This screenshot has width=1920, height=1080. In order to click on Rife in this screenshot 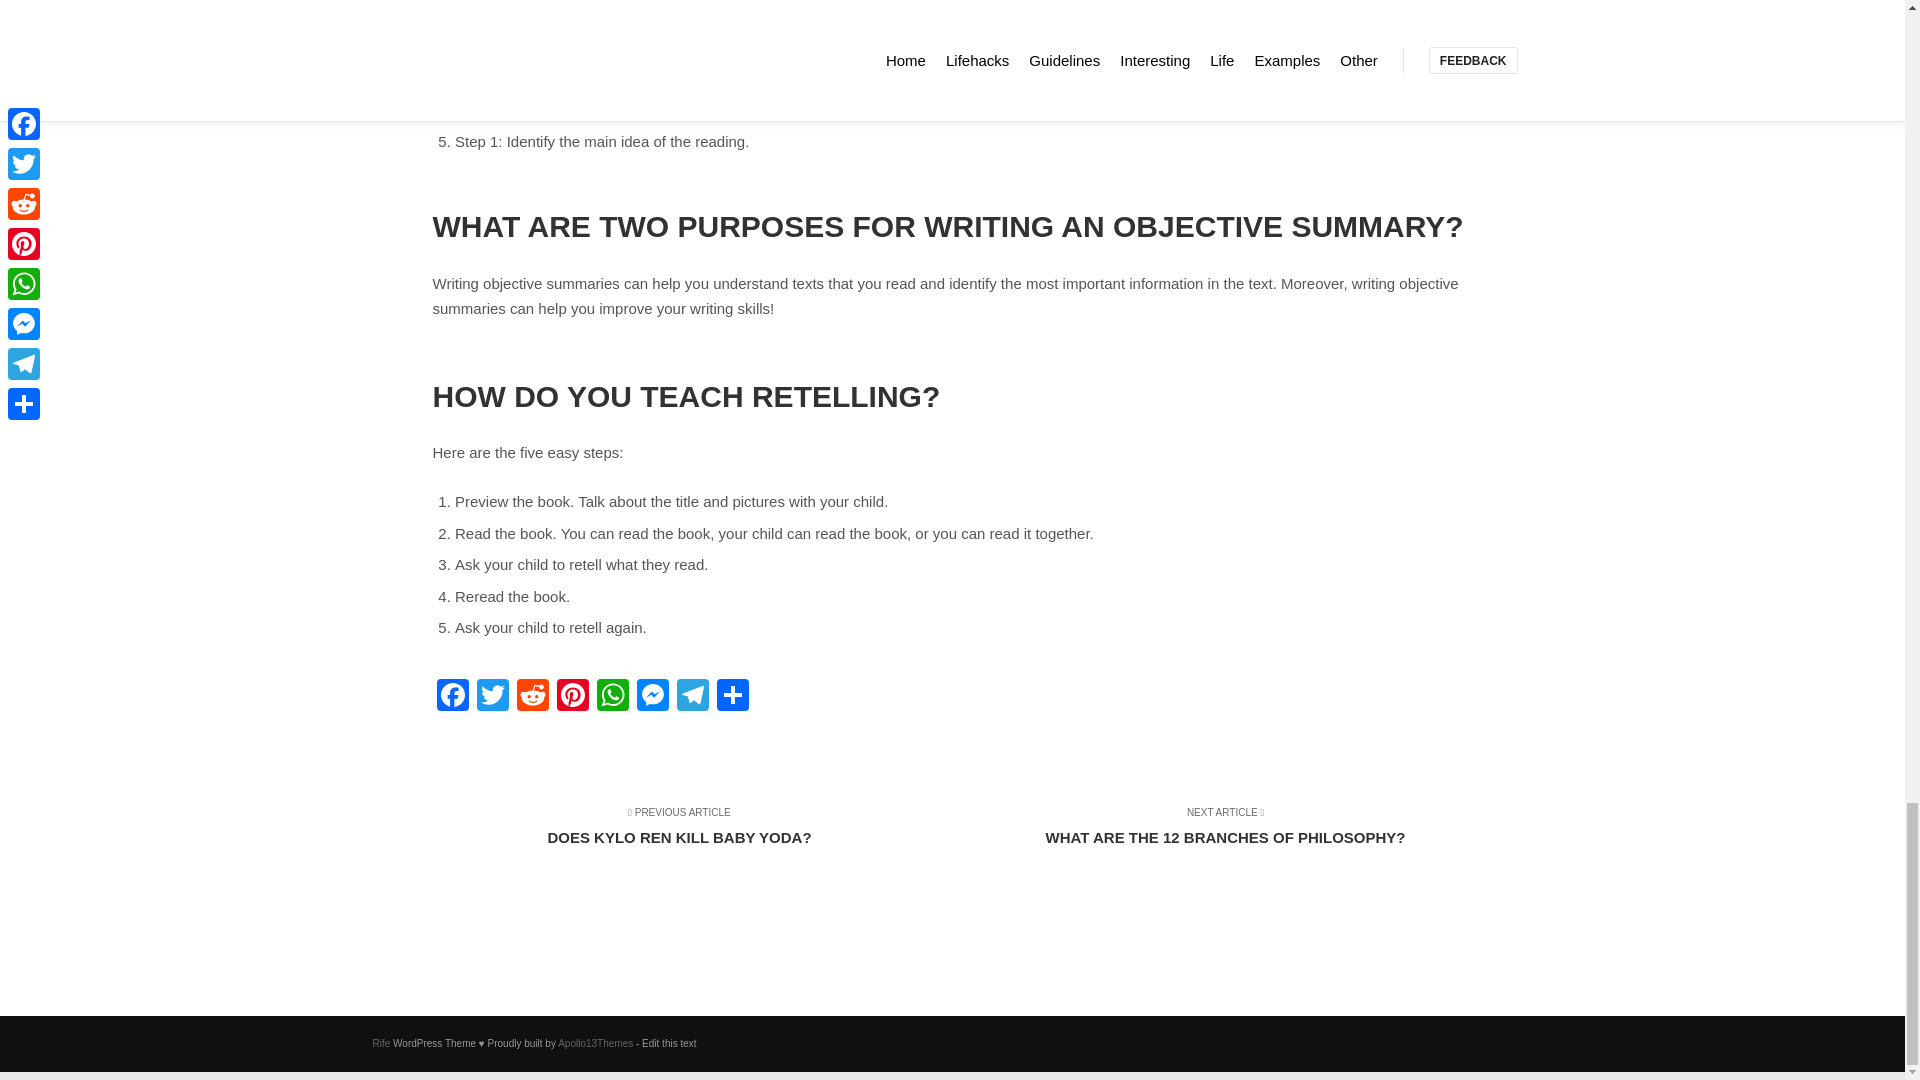, I will do `click(572, 698)`.